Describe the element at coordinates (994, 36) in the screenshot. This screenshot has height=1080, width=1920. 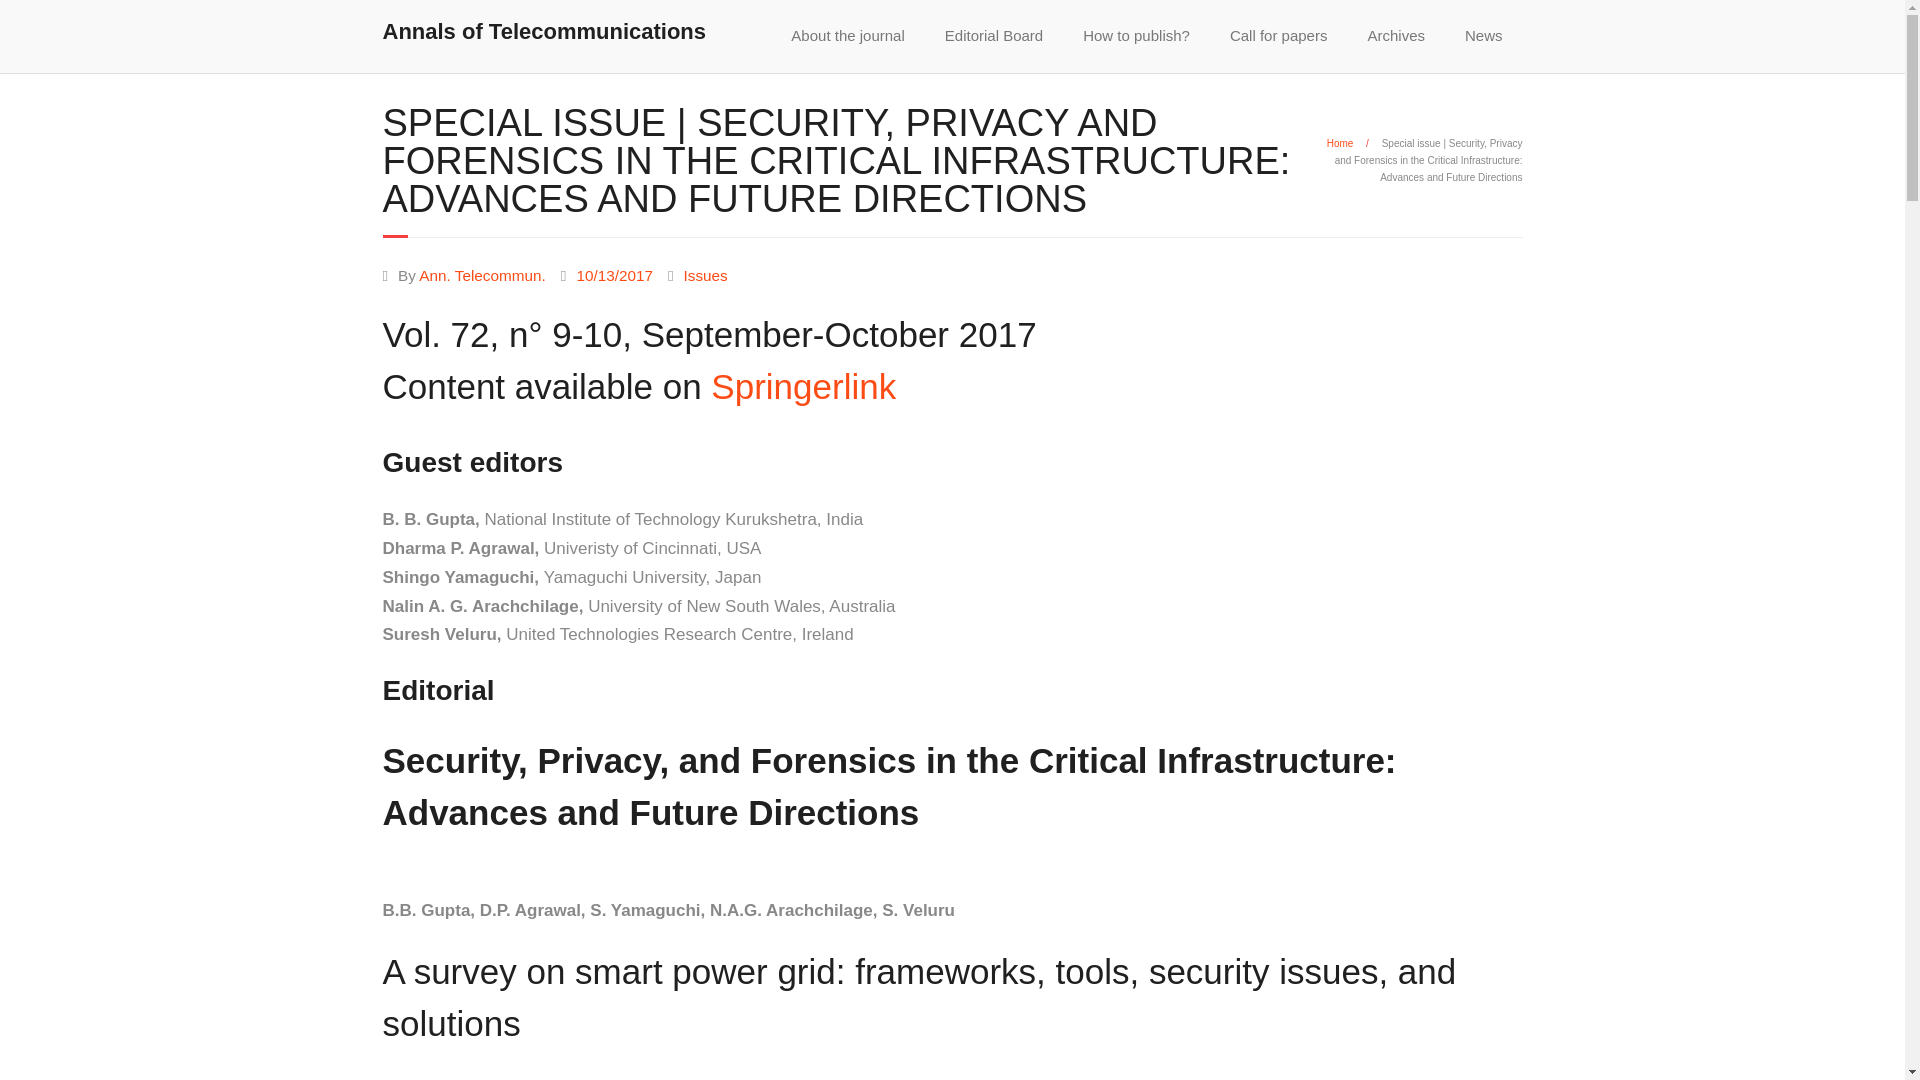
I see `Editorial Board` at that location.